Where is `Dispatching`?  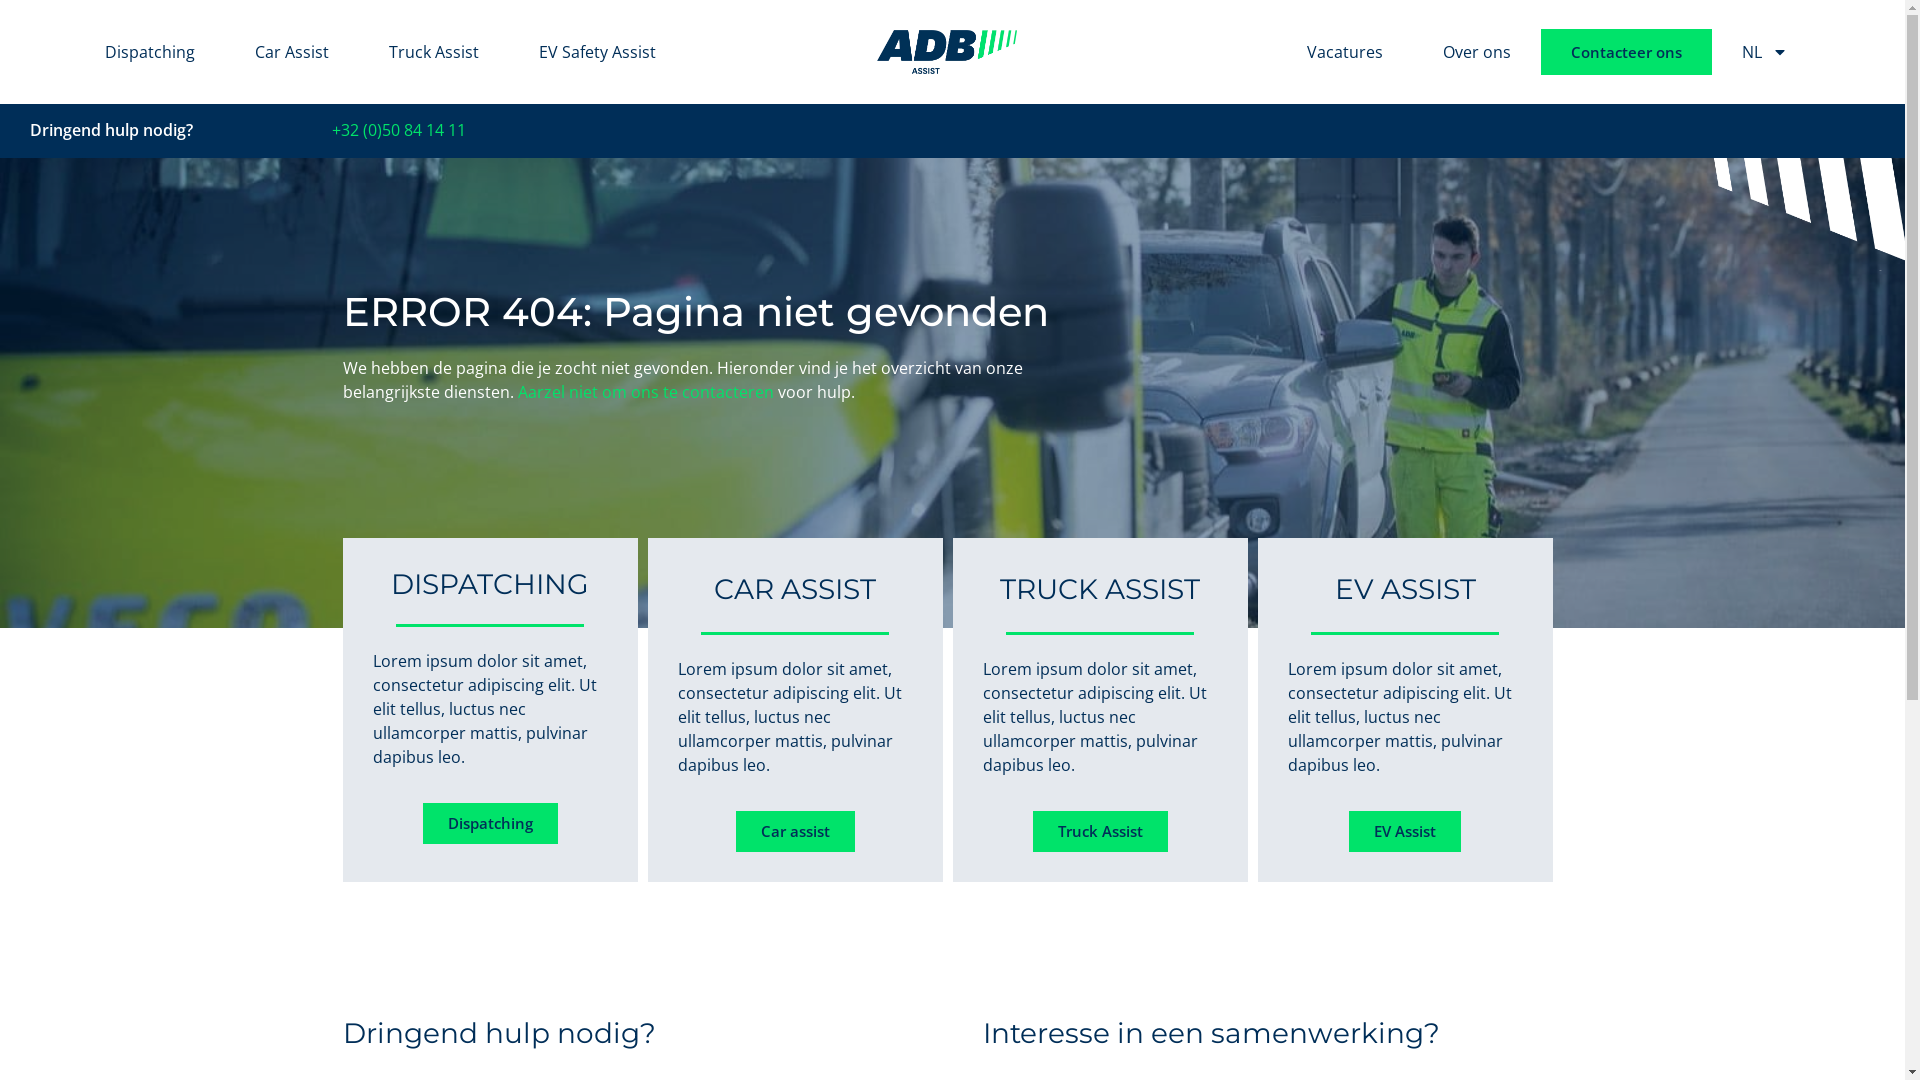
Dispatching is located at coordinates (490, 824).